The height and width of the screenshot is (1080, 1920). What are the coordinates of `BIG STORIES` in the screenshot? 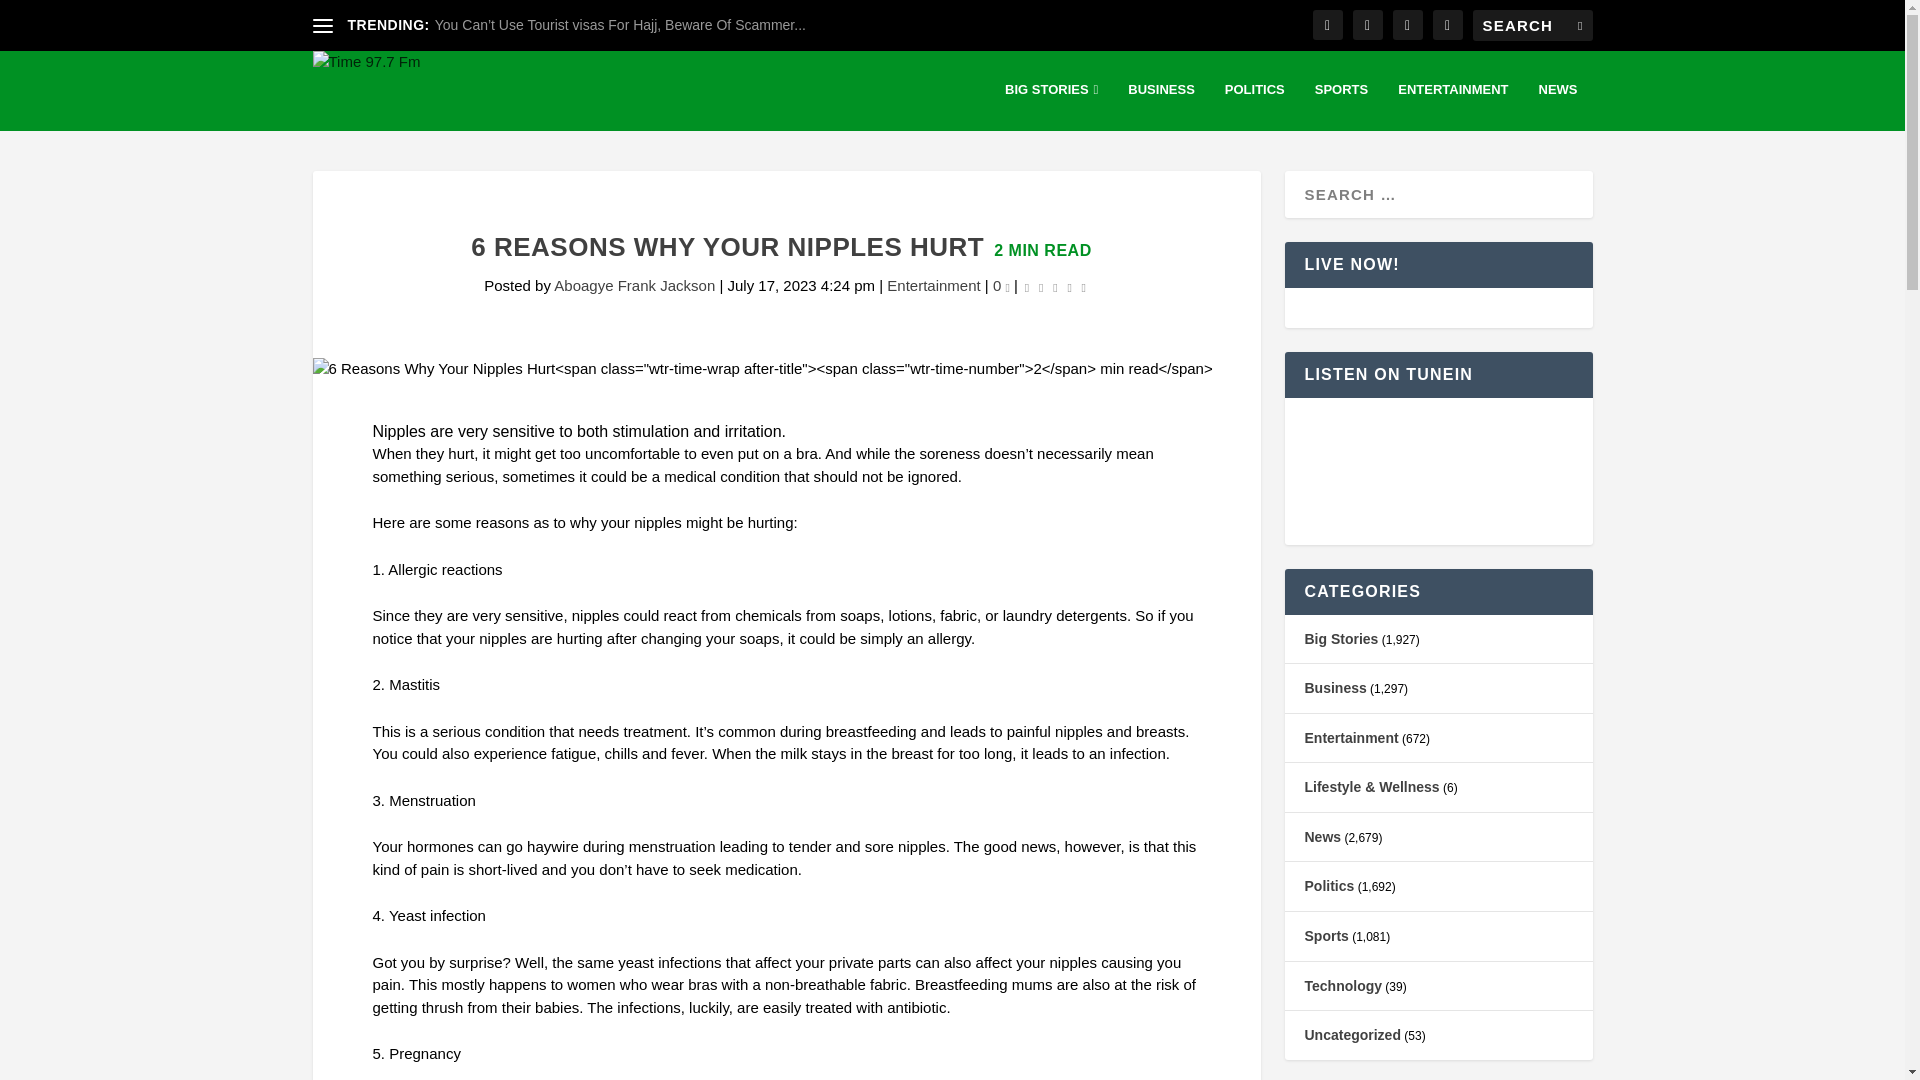 It's located at (1051, 106).